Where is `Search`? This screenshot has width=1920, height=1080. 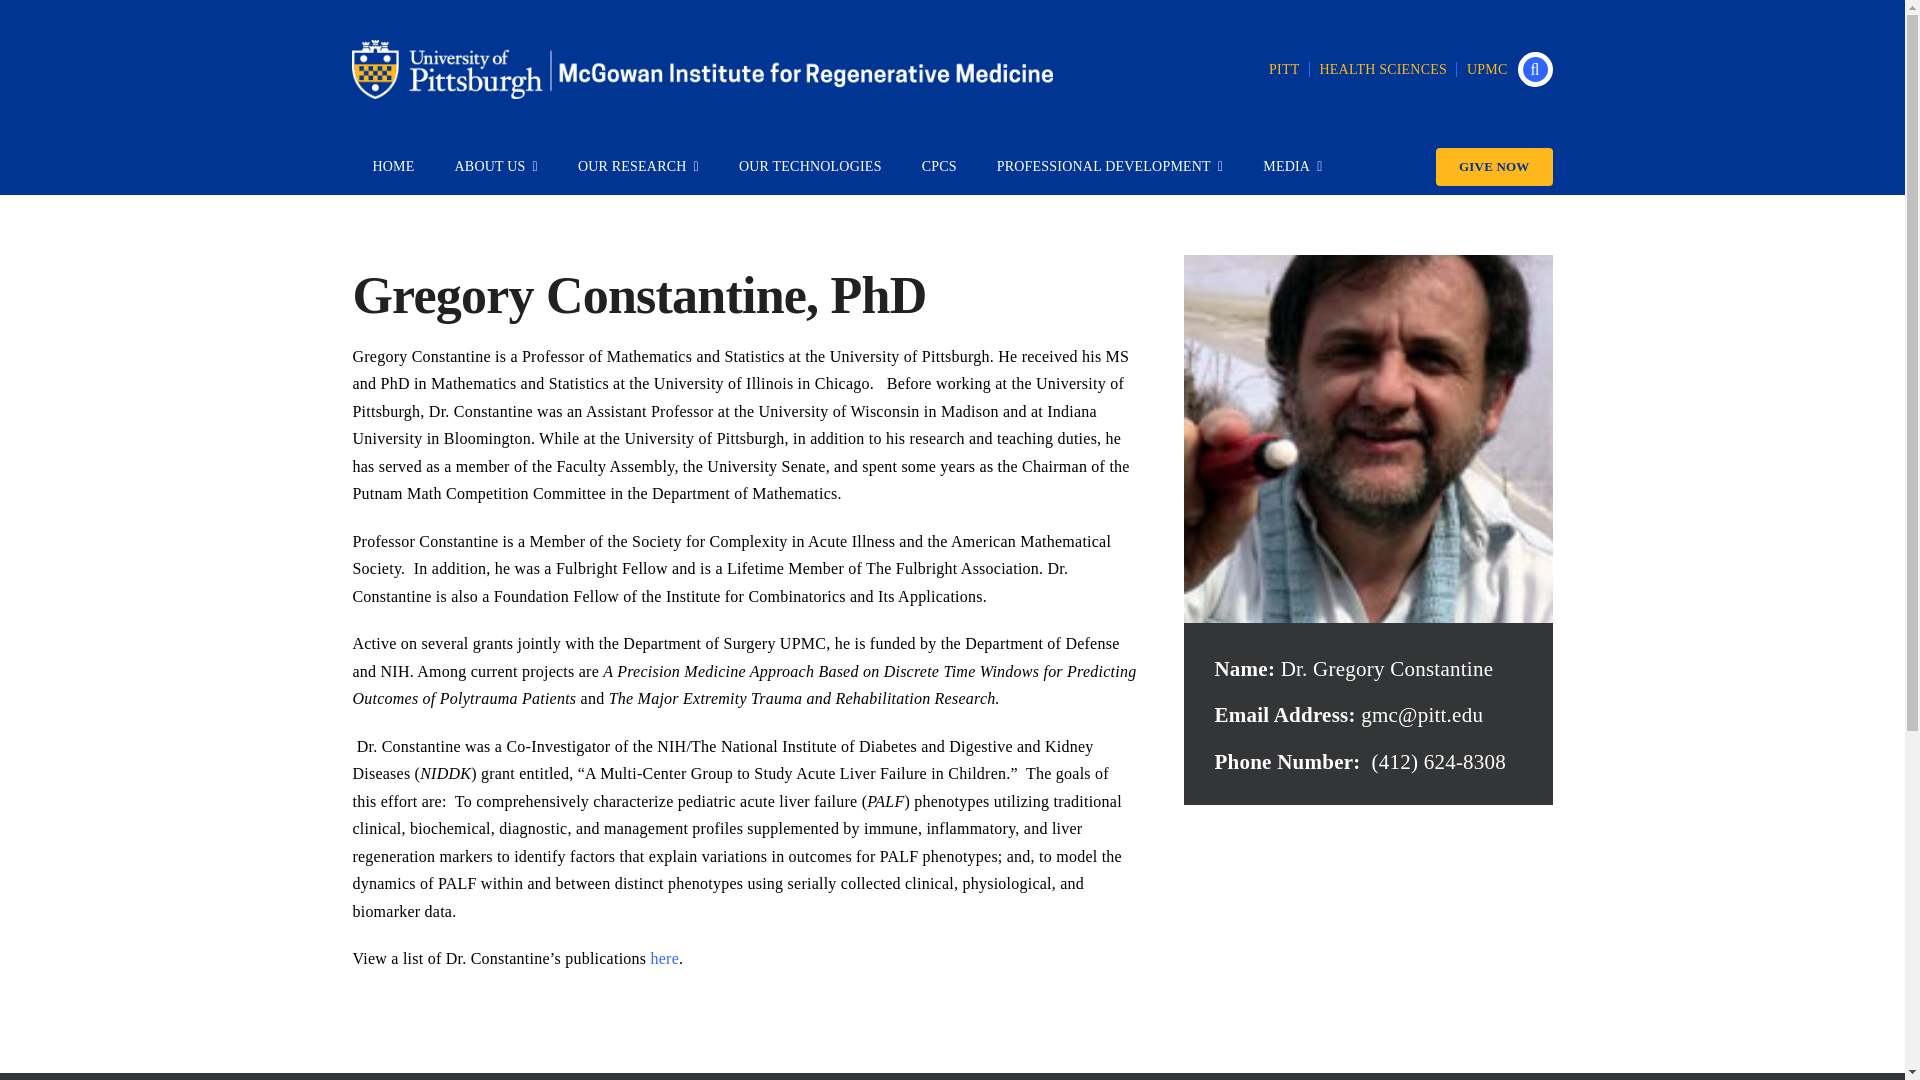 Search is located at coordinates (1536, 69).